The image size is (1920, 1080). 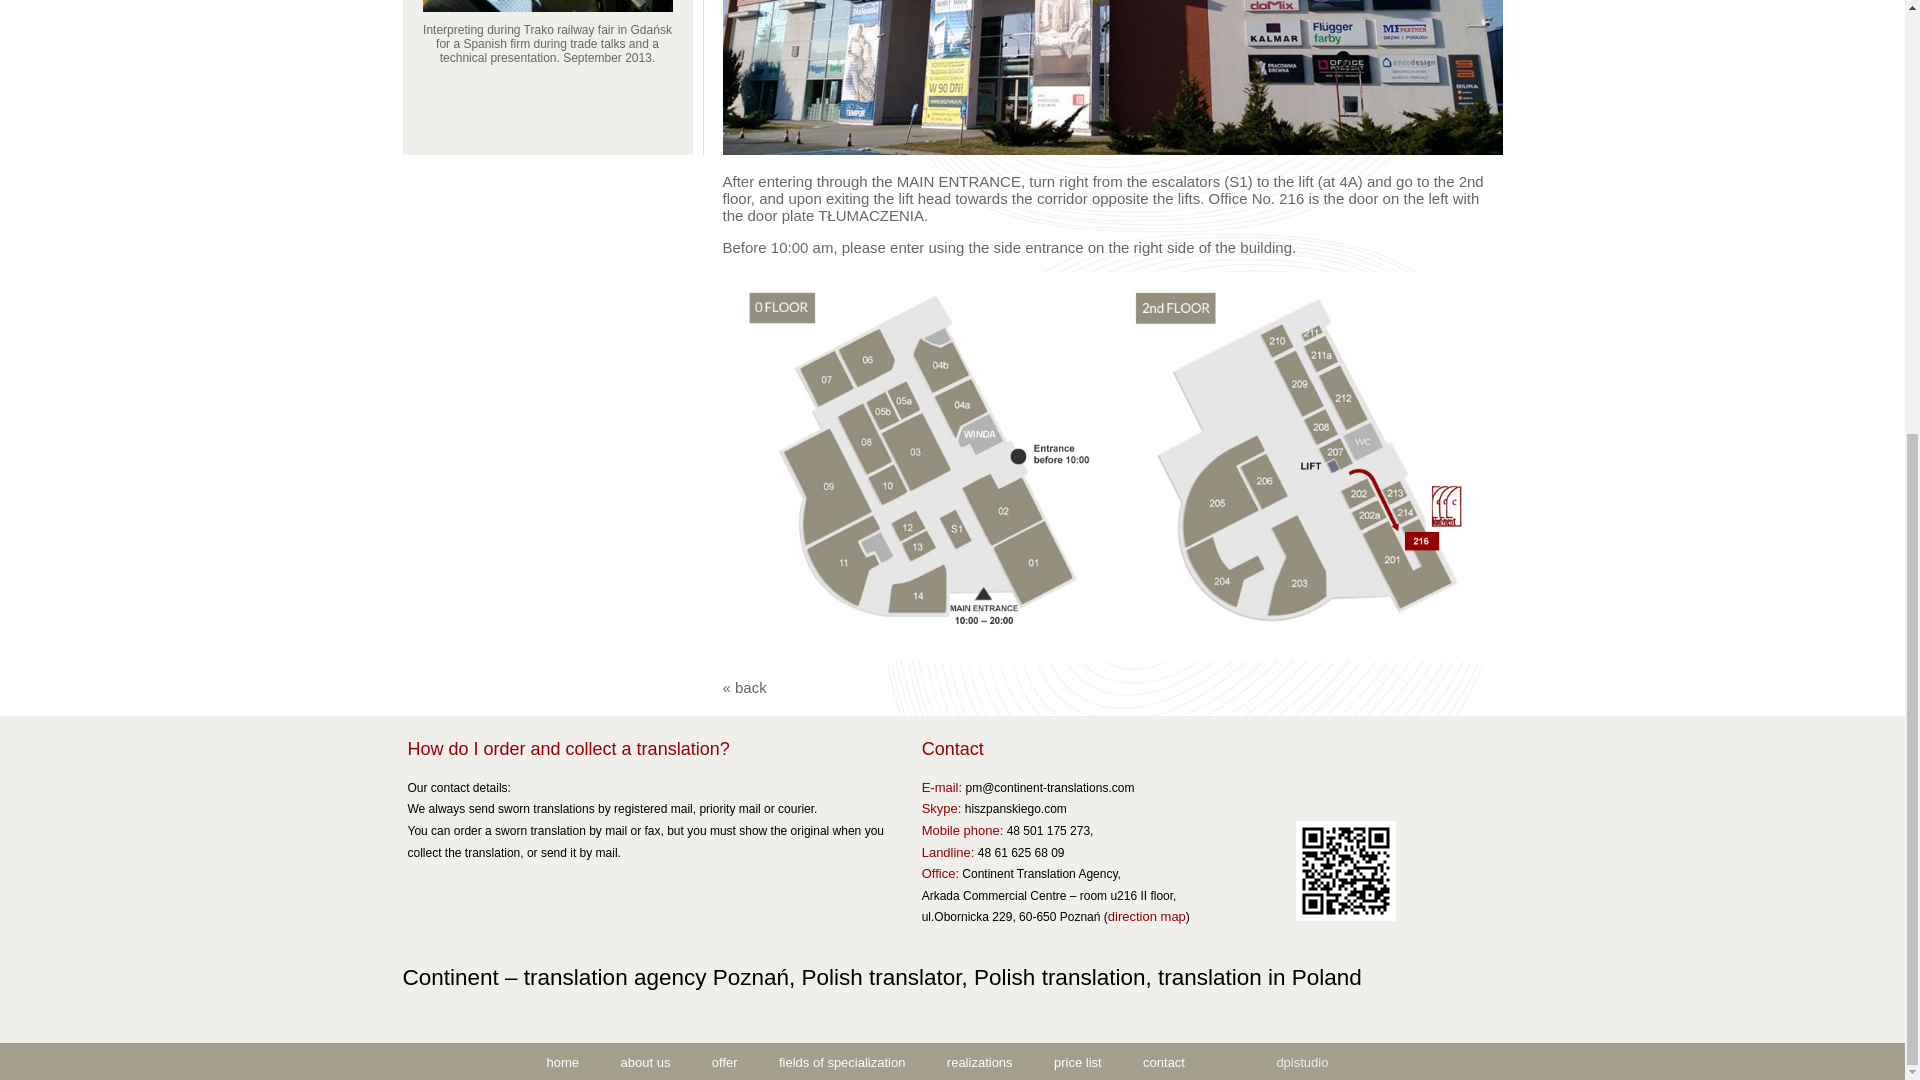 I want to click on  home , so click(x=563, y=1062).